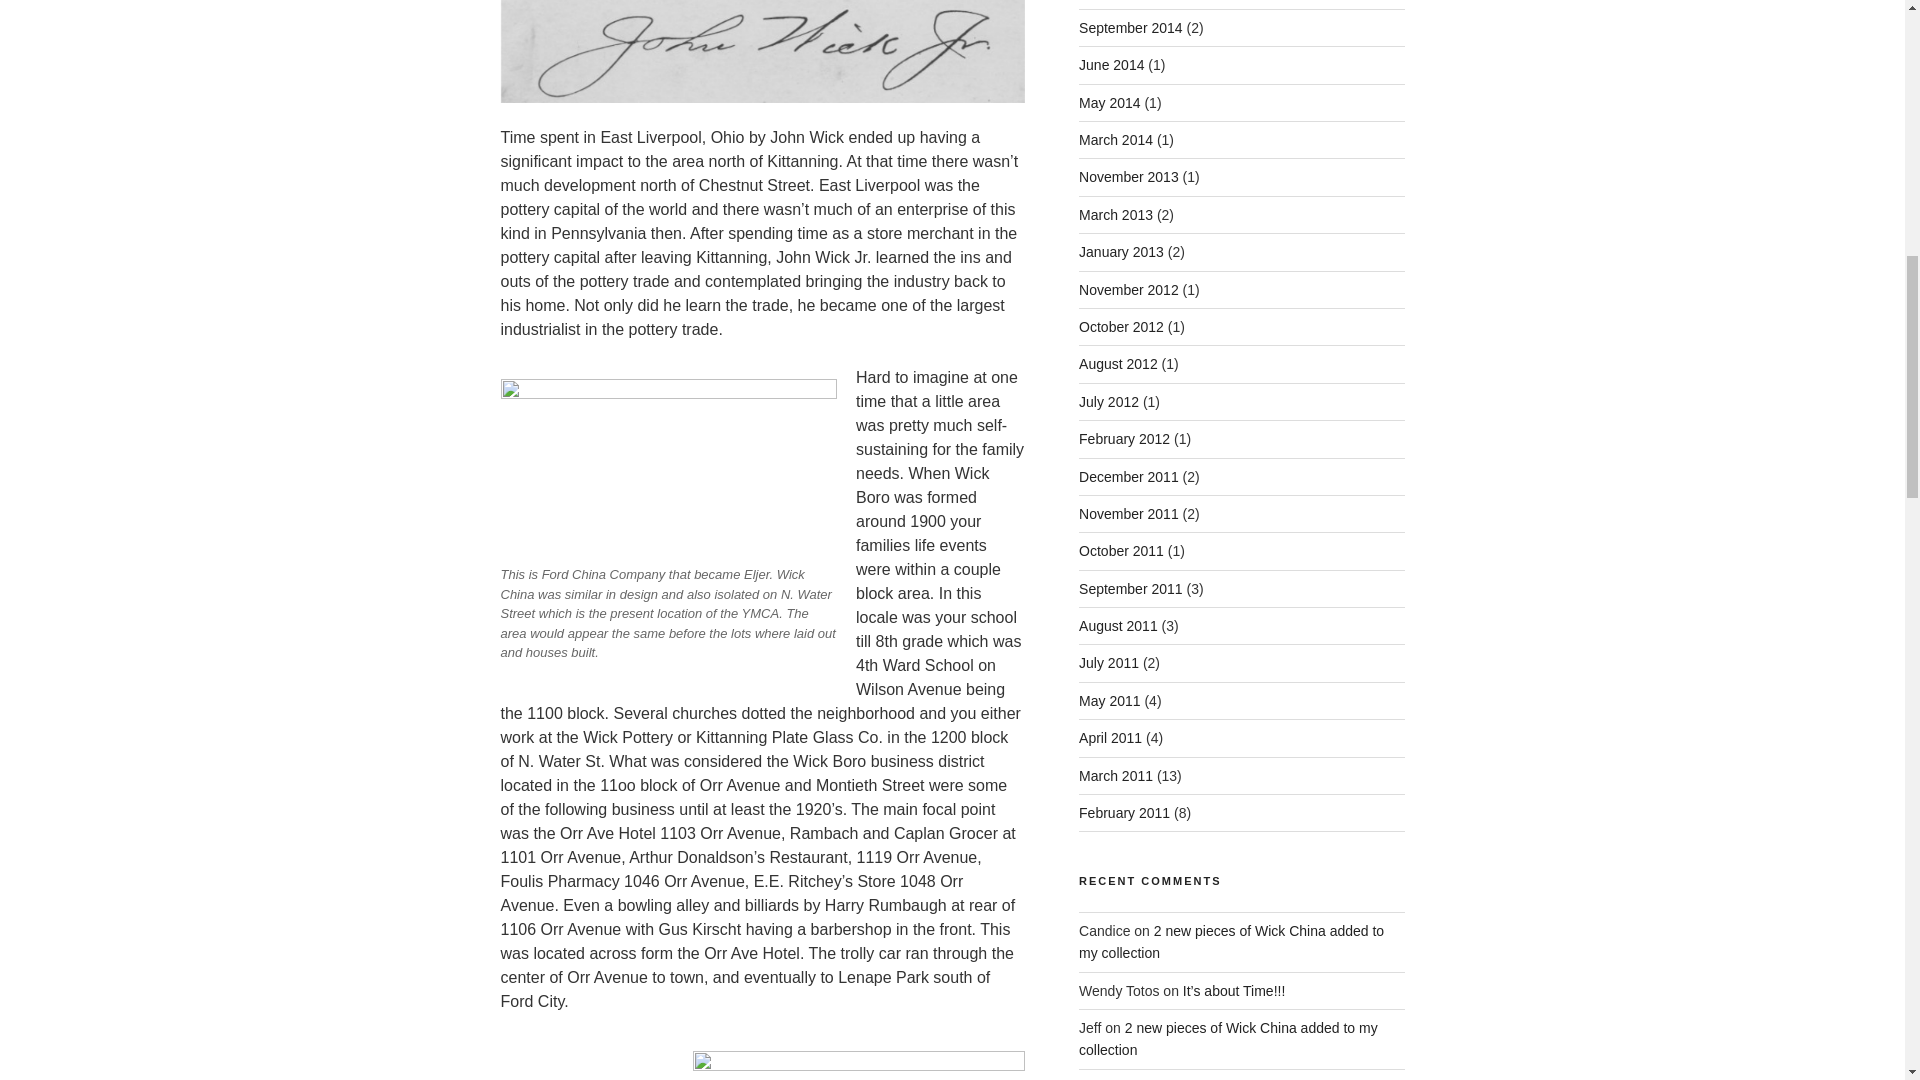  I want to click on May 2014, so click(1110, 103).